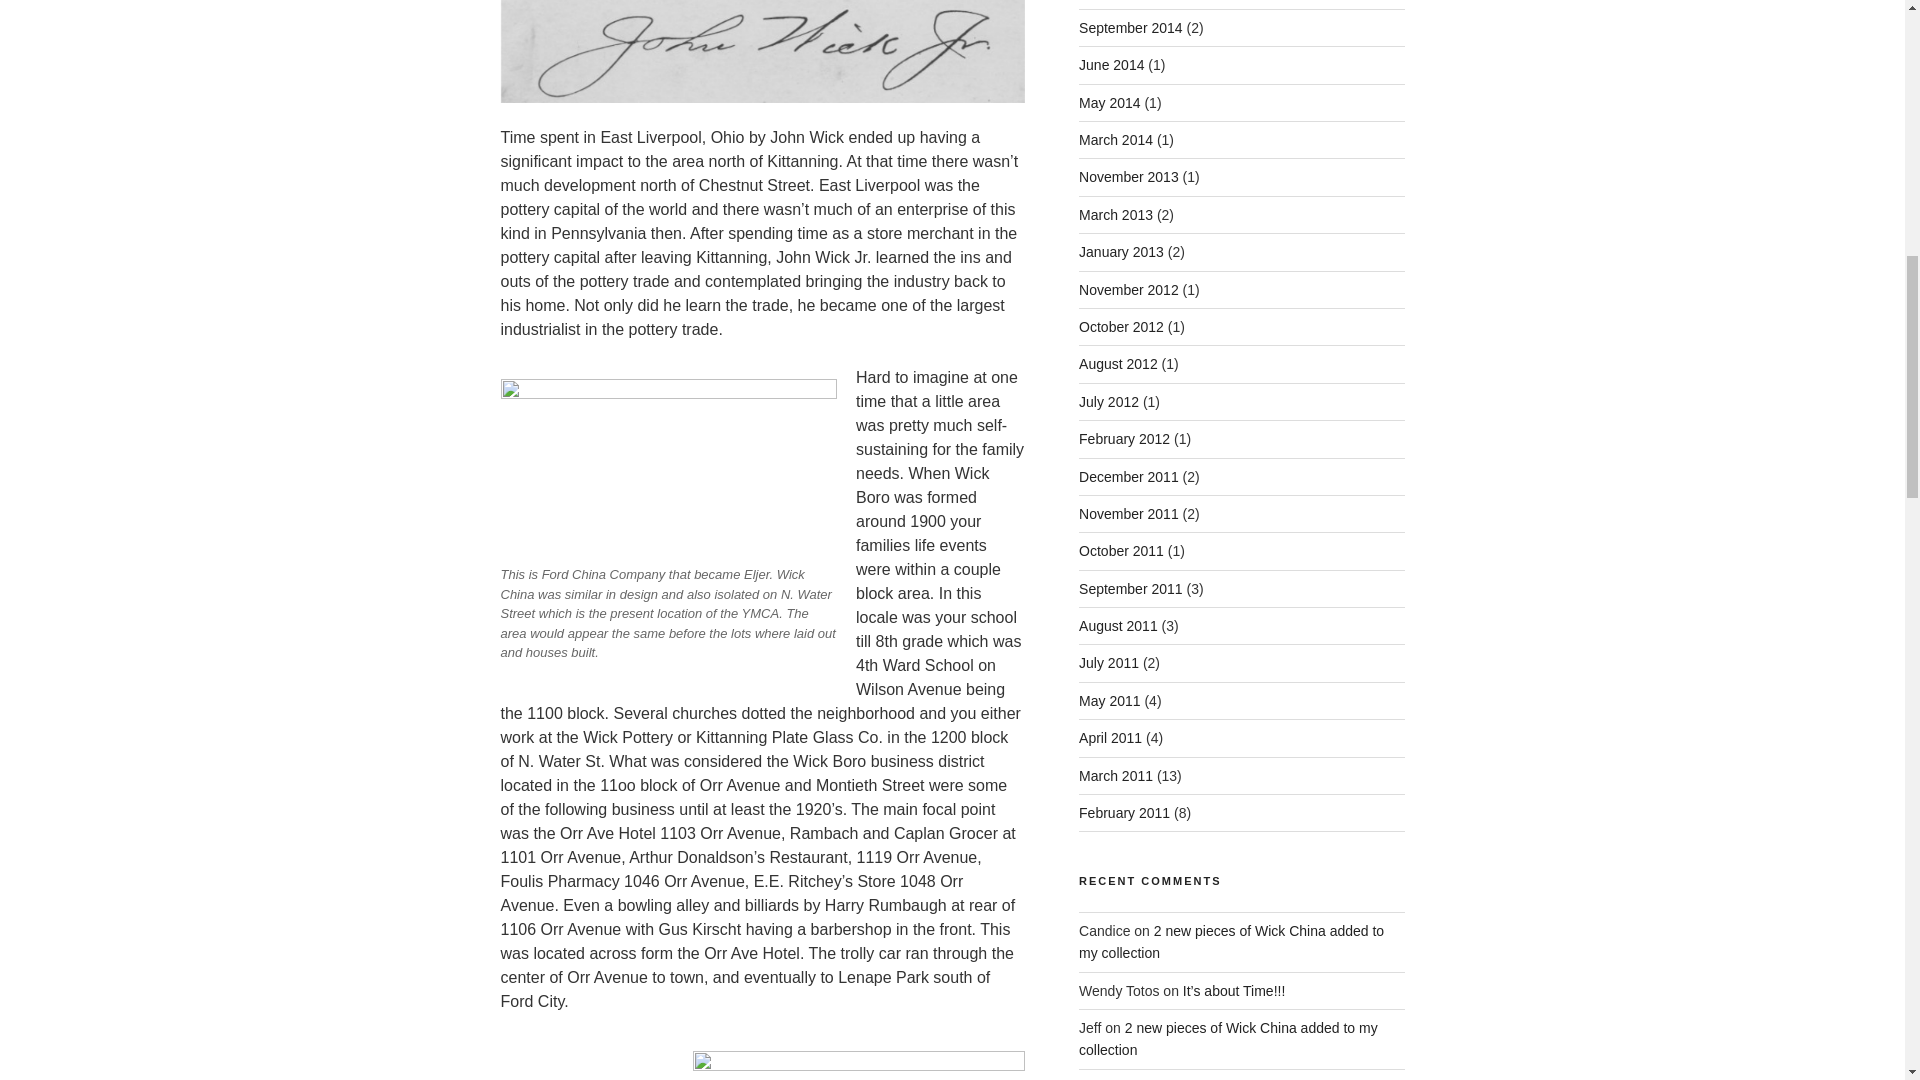  I want to click on May 2014, so click(1110, 103).